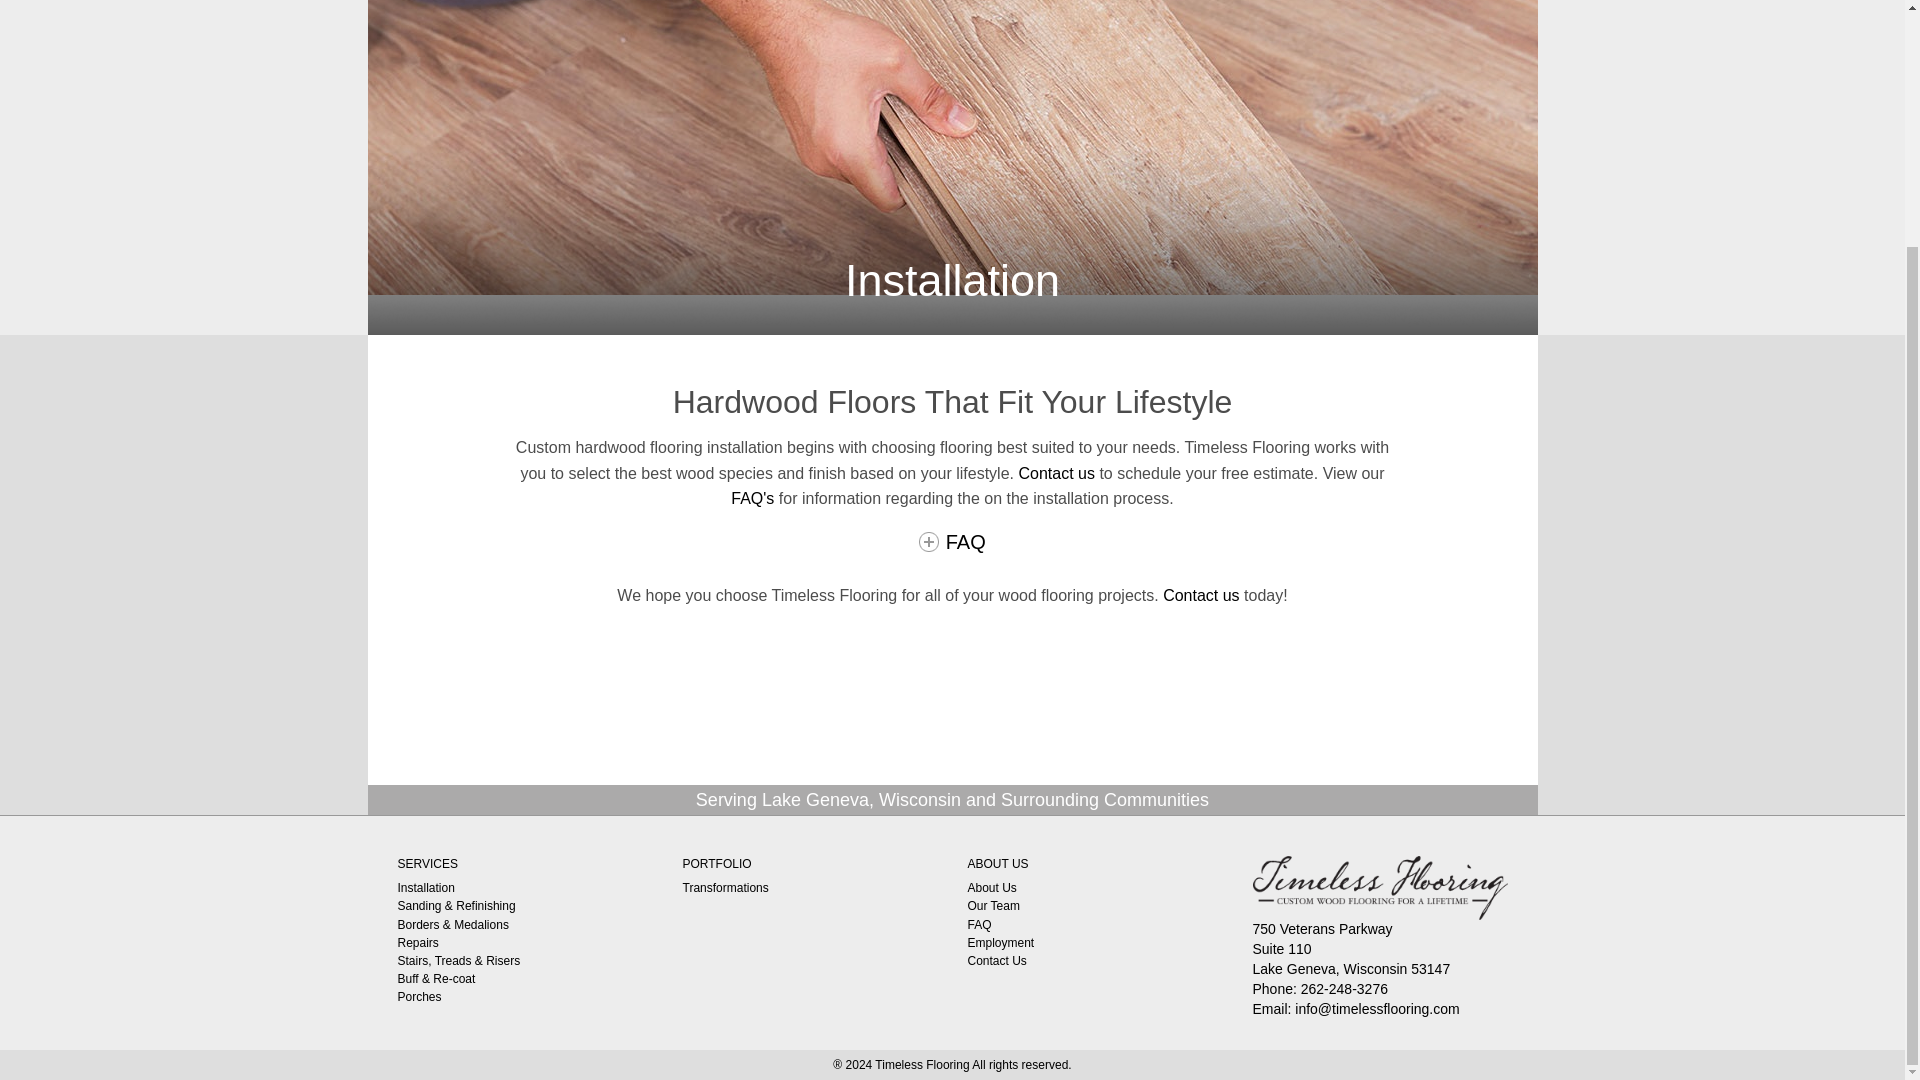  Describe the element at coordinates (992, 888) in the screenshot. I see `About Us` at that location.